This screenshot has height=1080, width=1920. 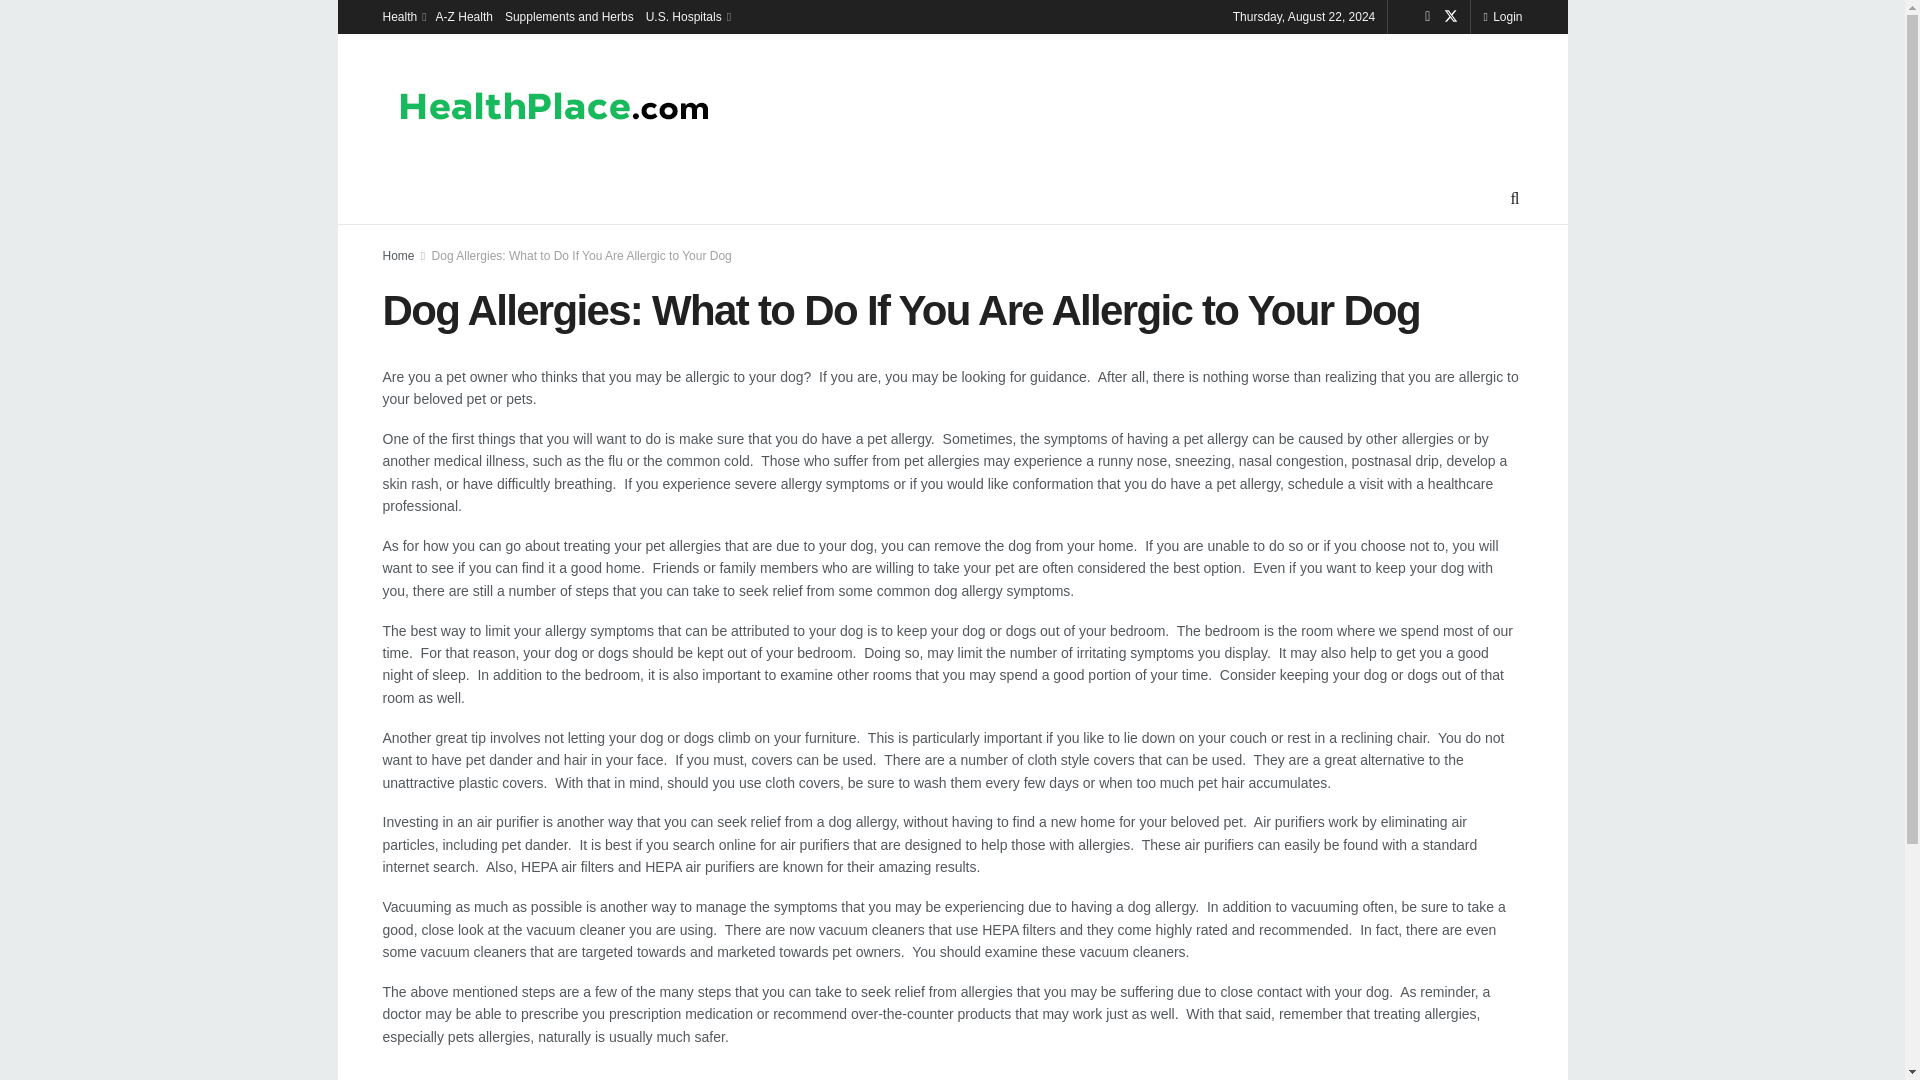 I want to click on Login, so click(x=1502, y=16).